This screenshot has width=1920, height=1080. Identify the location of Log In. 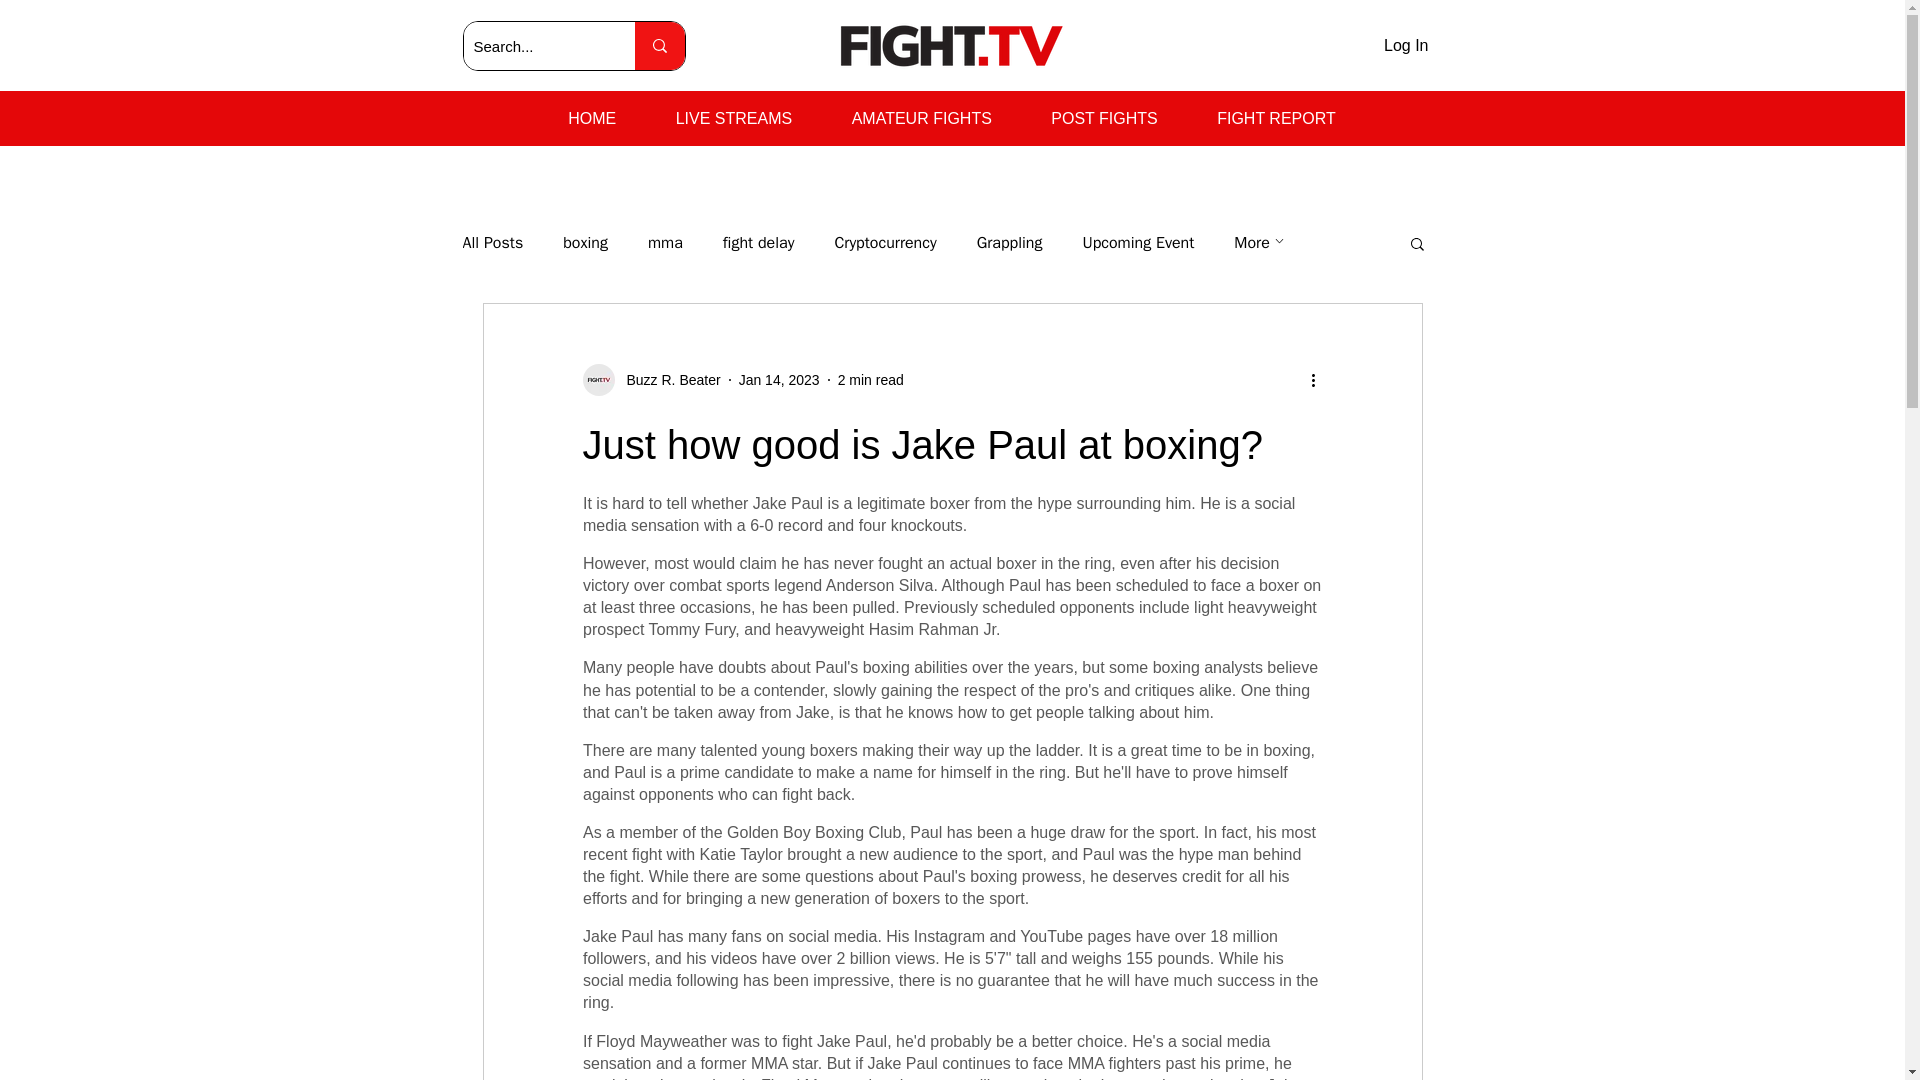
(1406, 46).